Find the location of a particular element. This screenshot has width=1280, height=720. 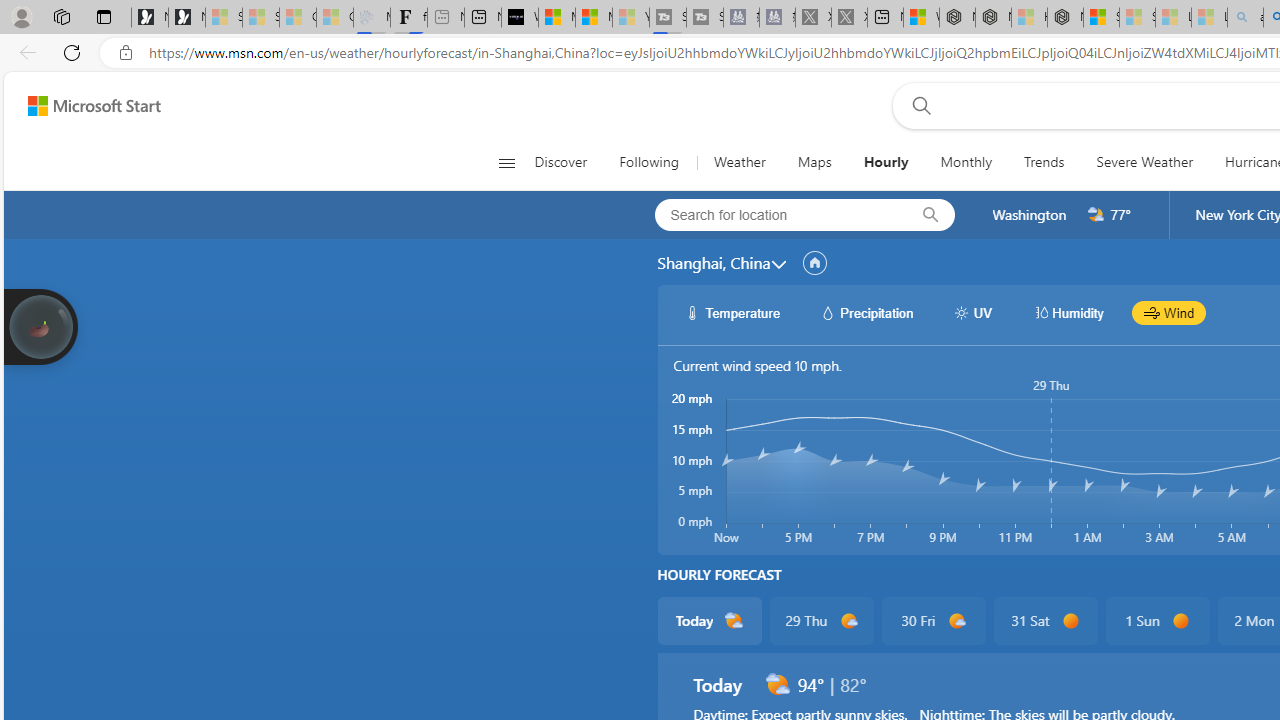

d1000 is located at coordinates (956, 621).